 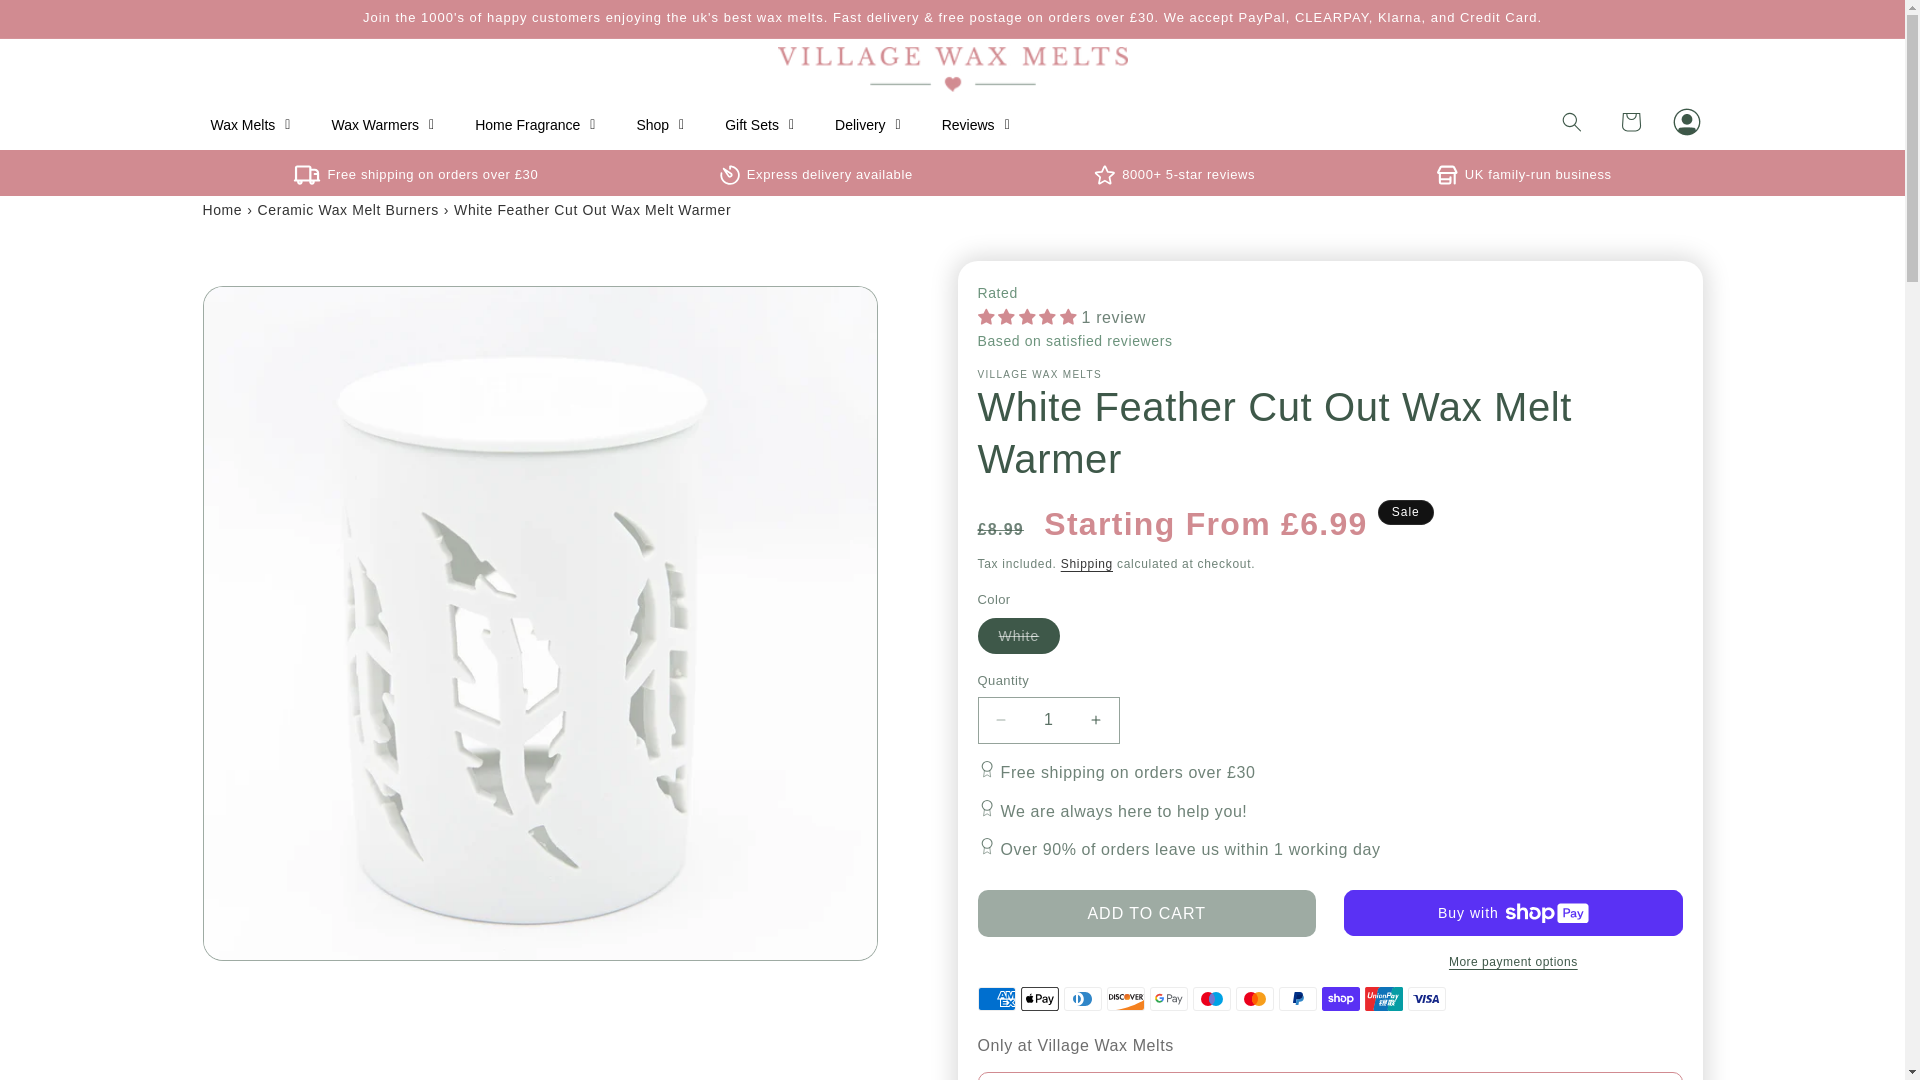 What do you see at coordinates (1340, 998) in the screenshot?
I see `Shop Pay` at bounding box center [1340, 998].